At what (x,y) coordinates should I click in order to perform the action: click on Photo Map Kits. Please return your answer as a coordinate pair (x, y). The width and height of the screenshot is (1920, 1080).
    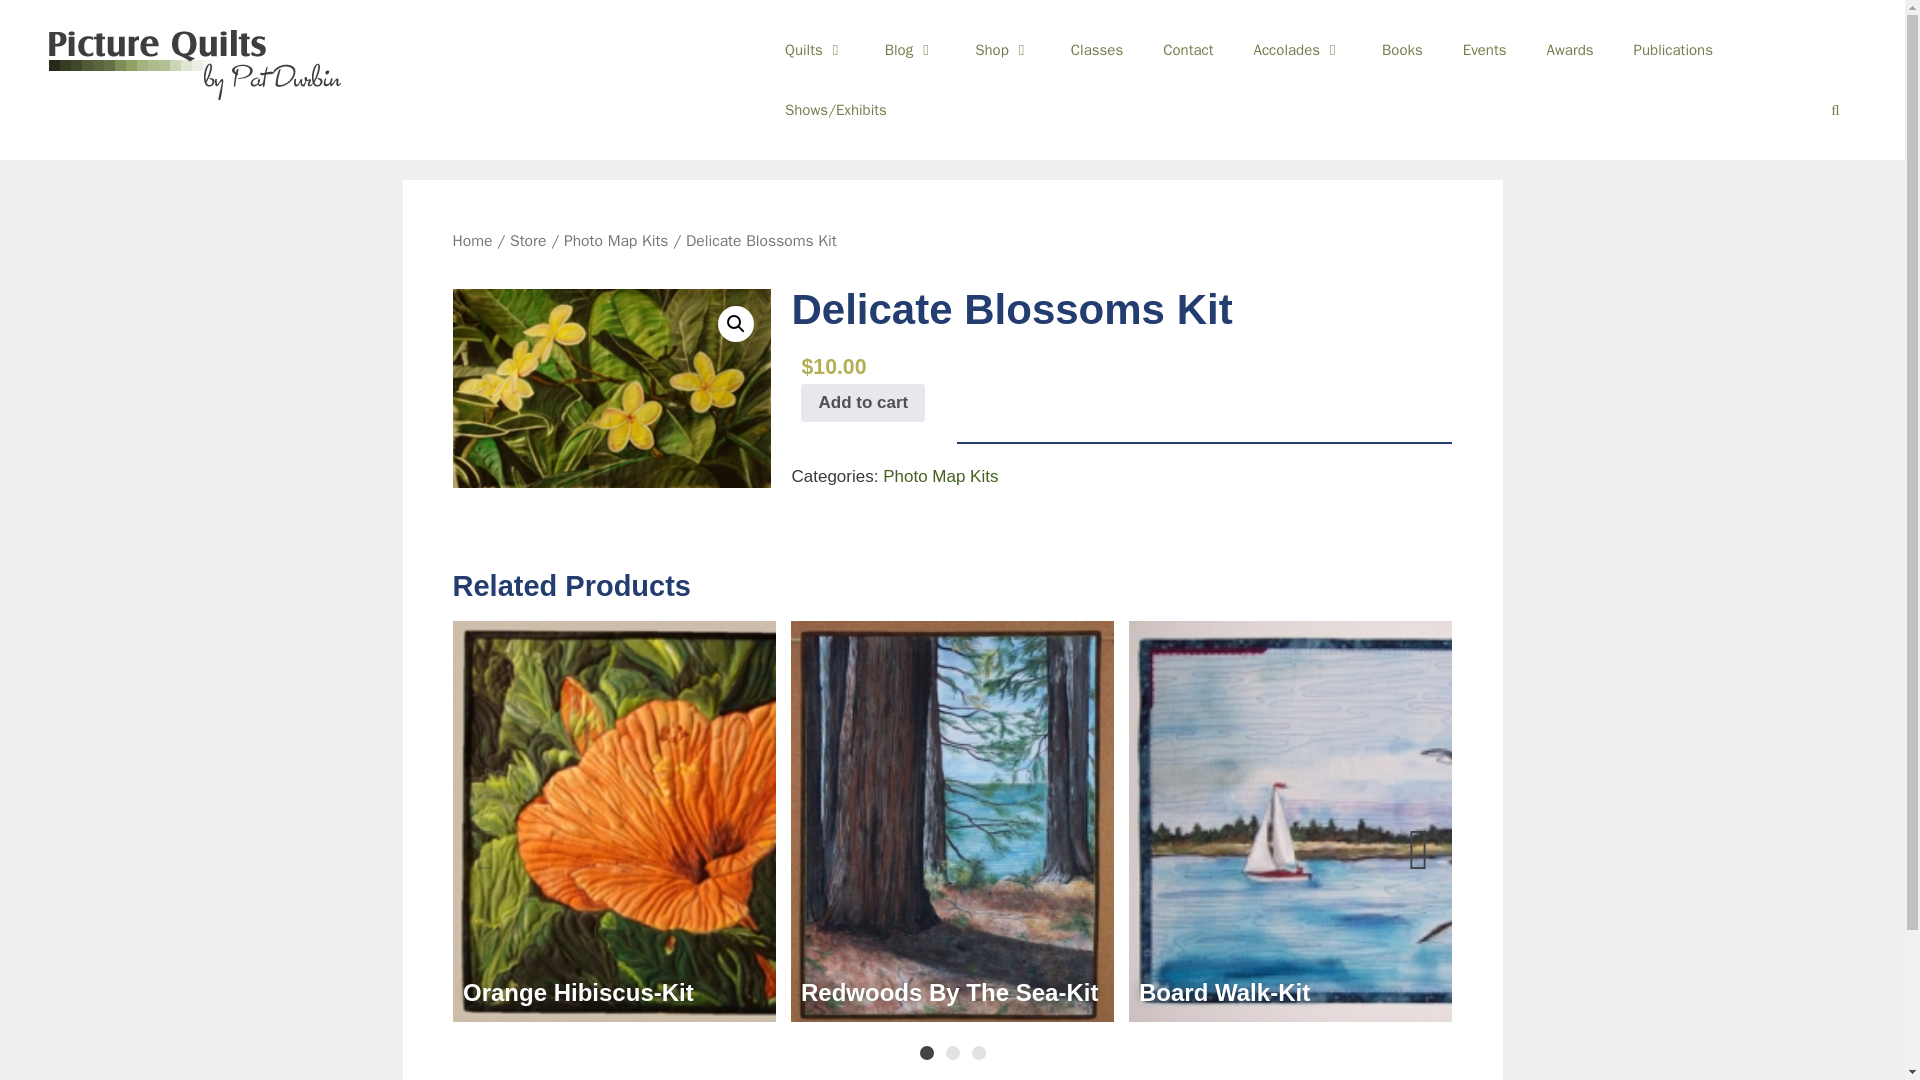
    Looking at the image, I should click on (940, 477).